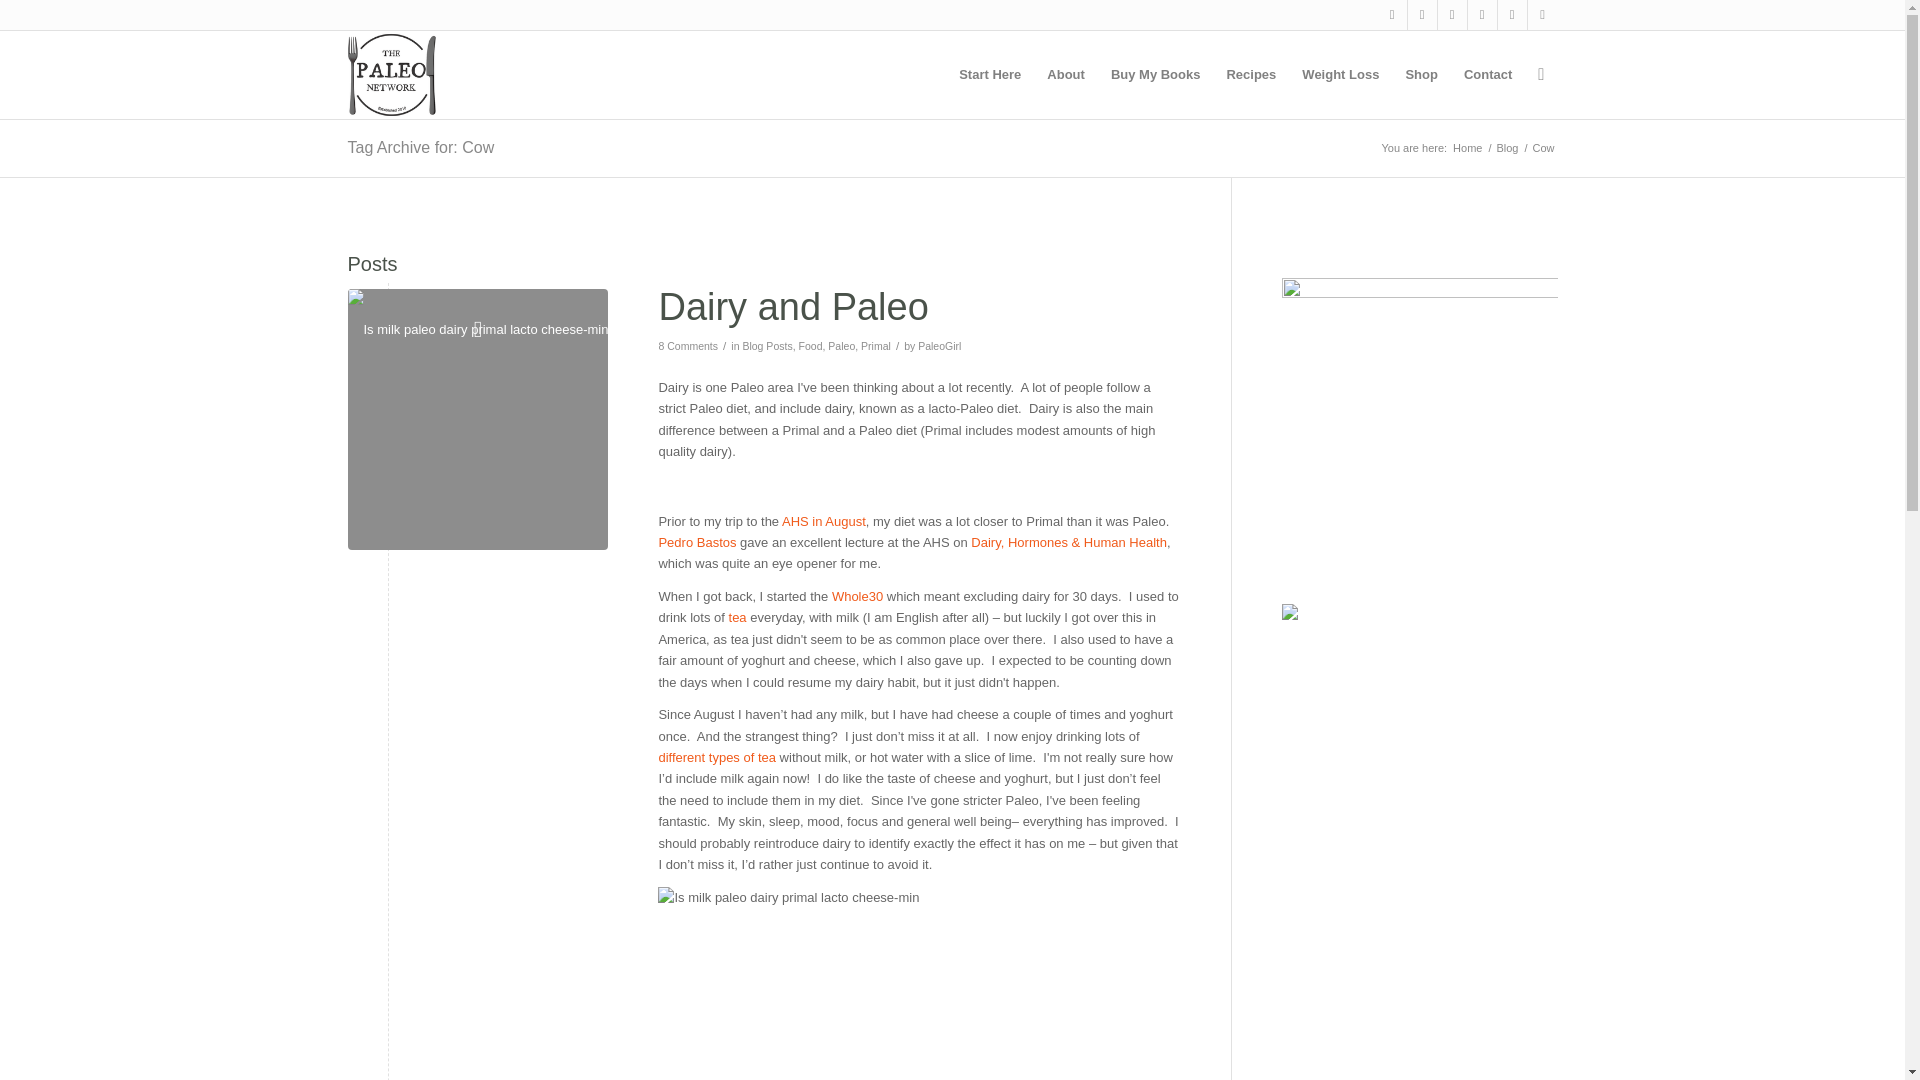  What do you see at coordinates (990, 74) in the screenshot?
I see `Start Here` at bounding box center [990, 74].